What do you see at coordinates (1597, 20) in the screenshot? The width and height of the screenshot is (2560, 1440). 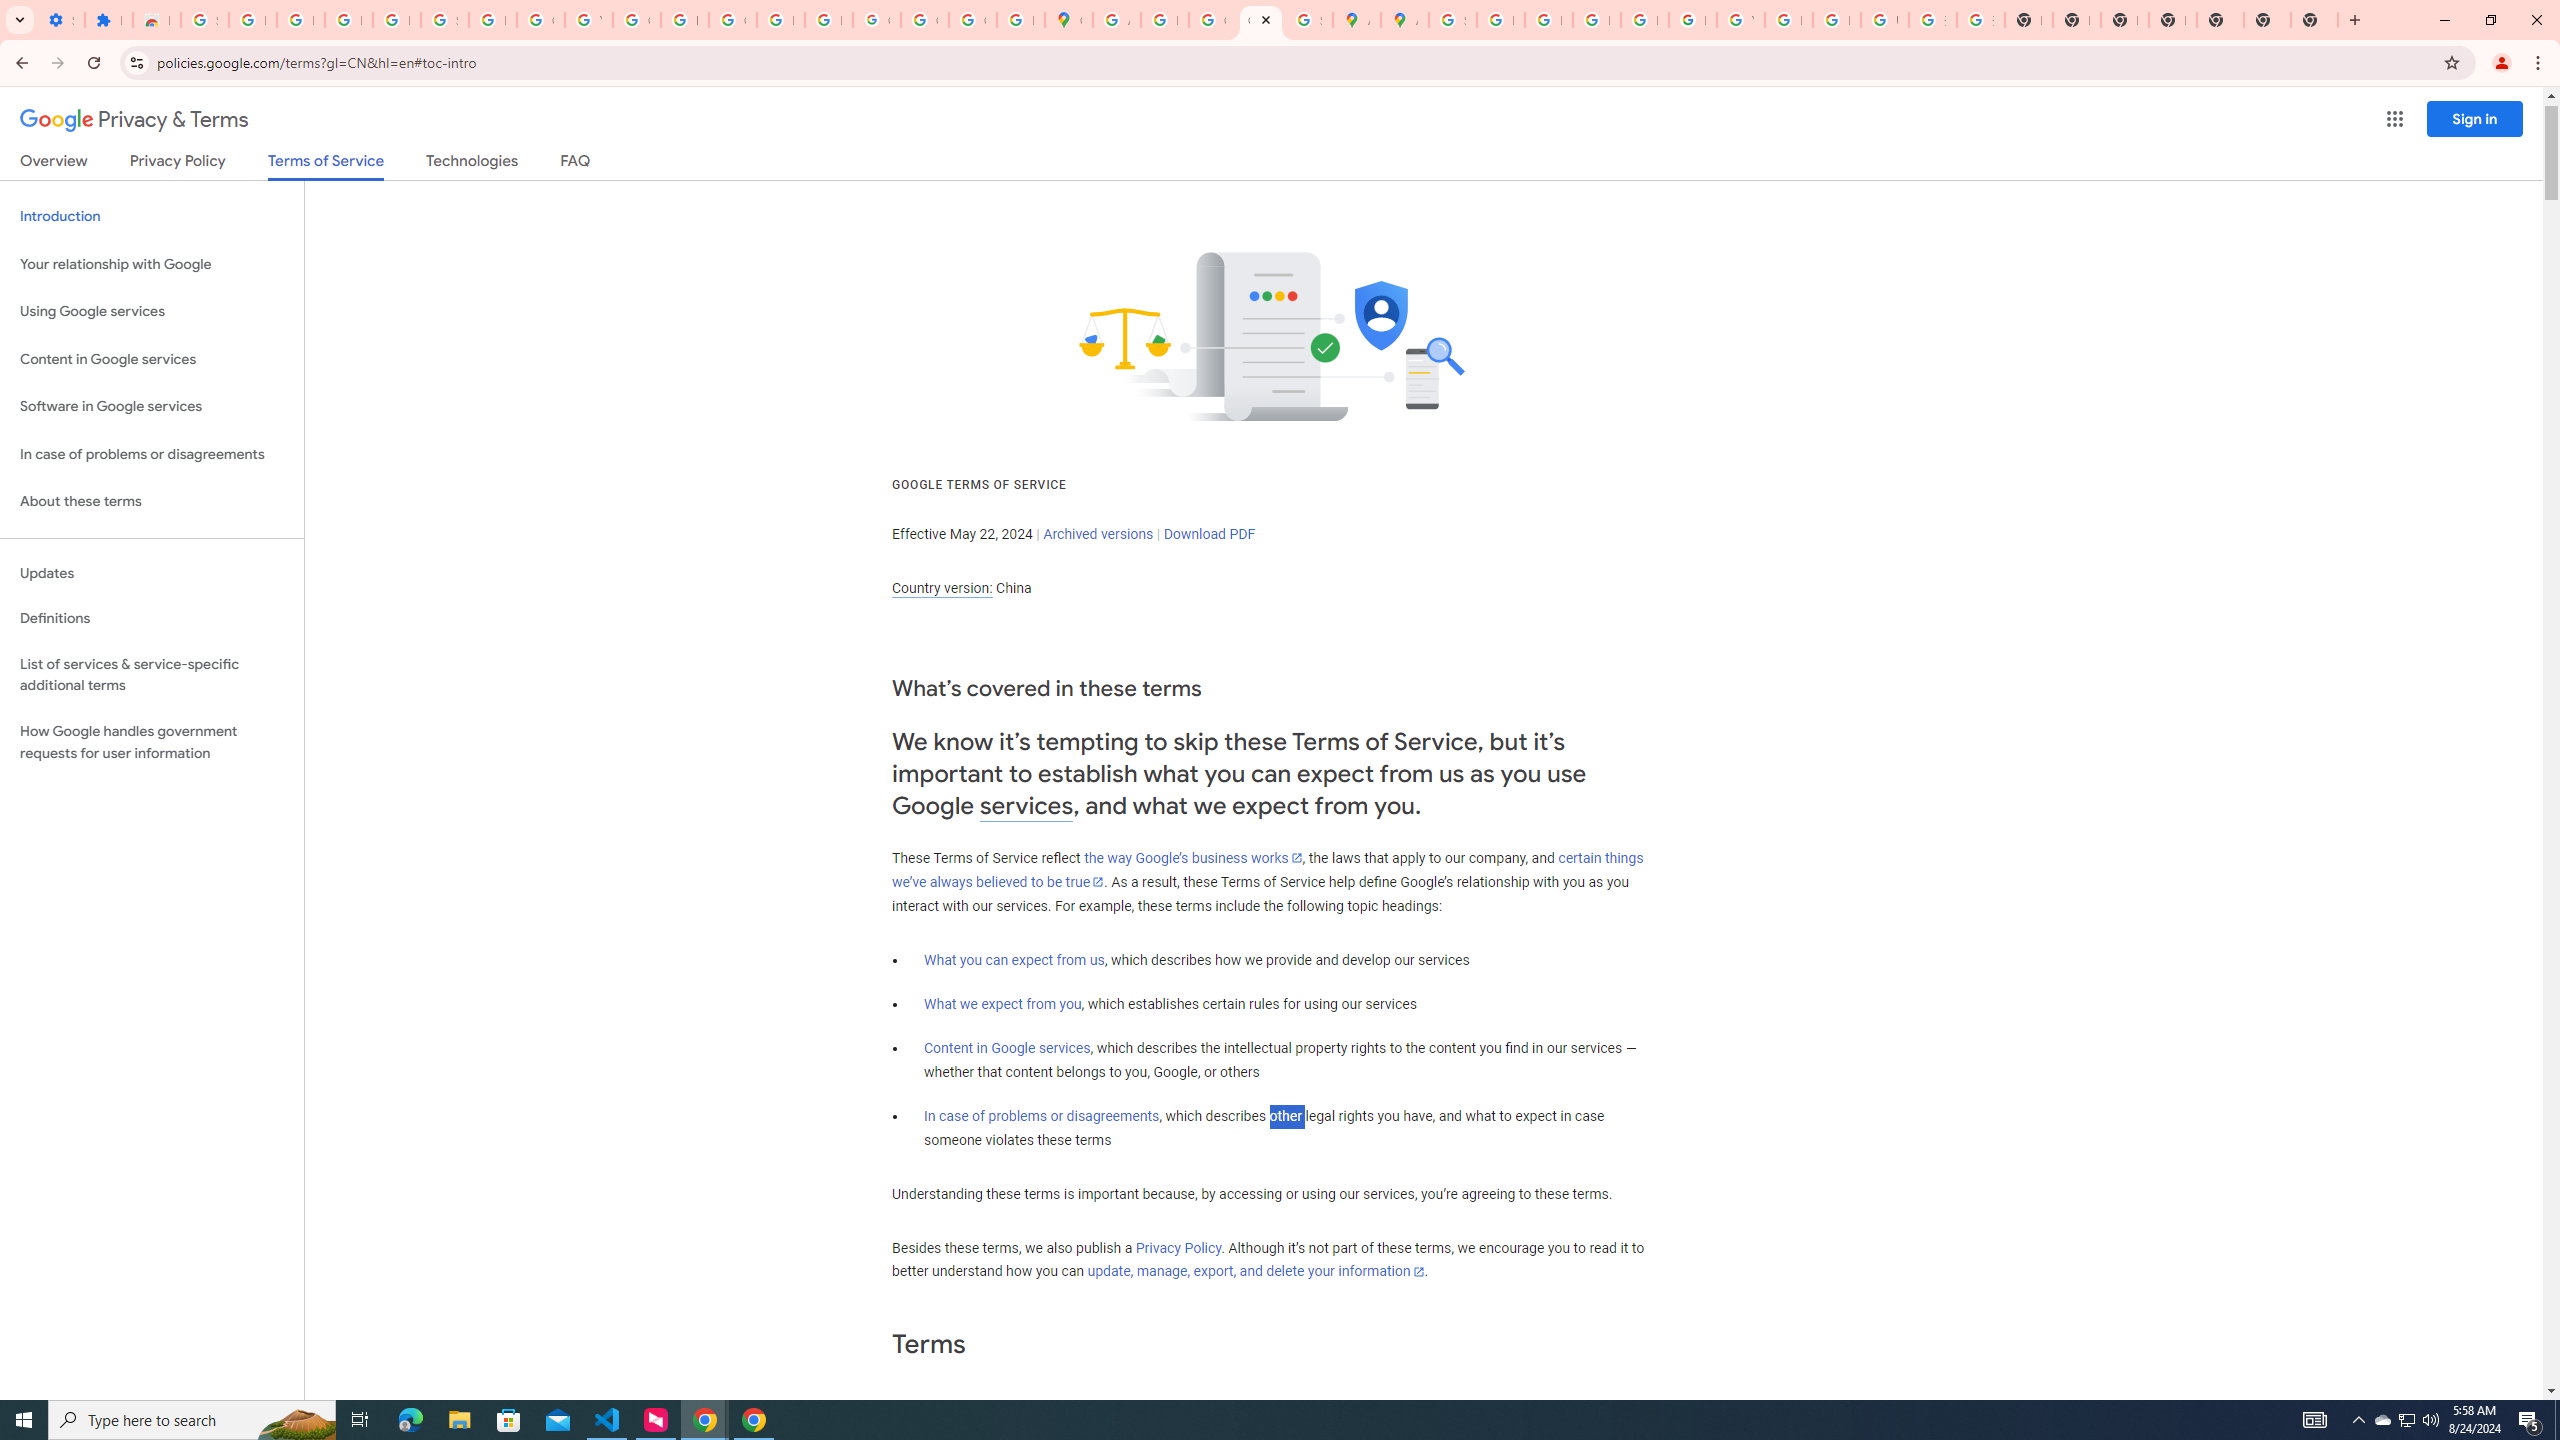 I see `Privacy Help Center - Policies Help` at bounding box center [1597, 20].